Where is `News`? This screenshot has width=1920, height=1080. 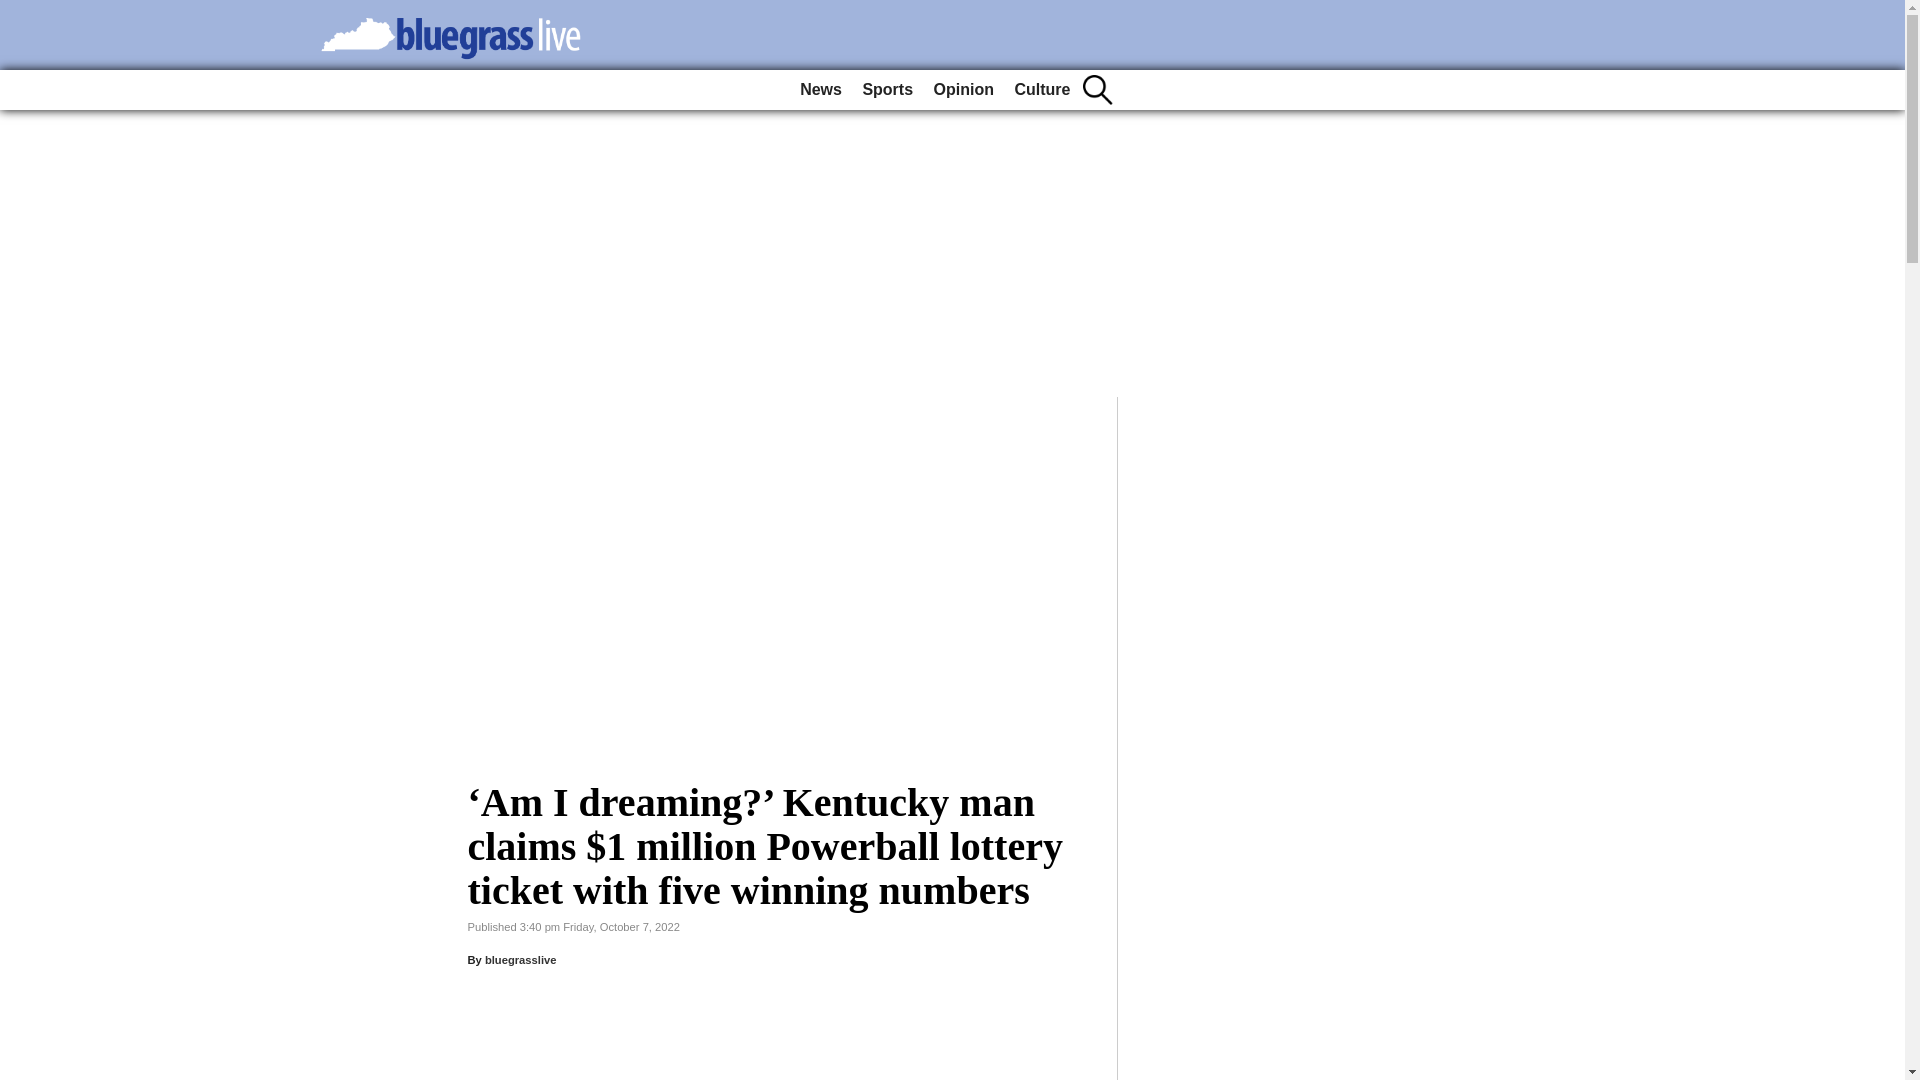
News is located at coordinates (820, 90).